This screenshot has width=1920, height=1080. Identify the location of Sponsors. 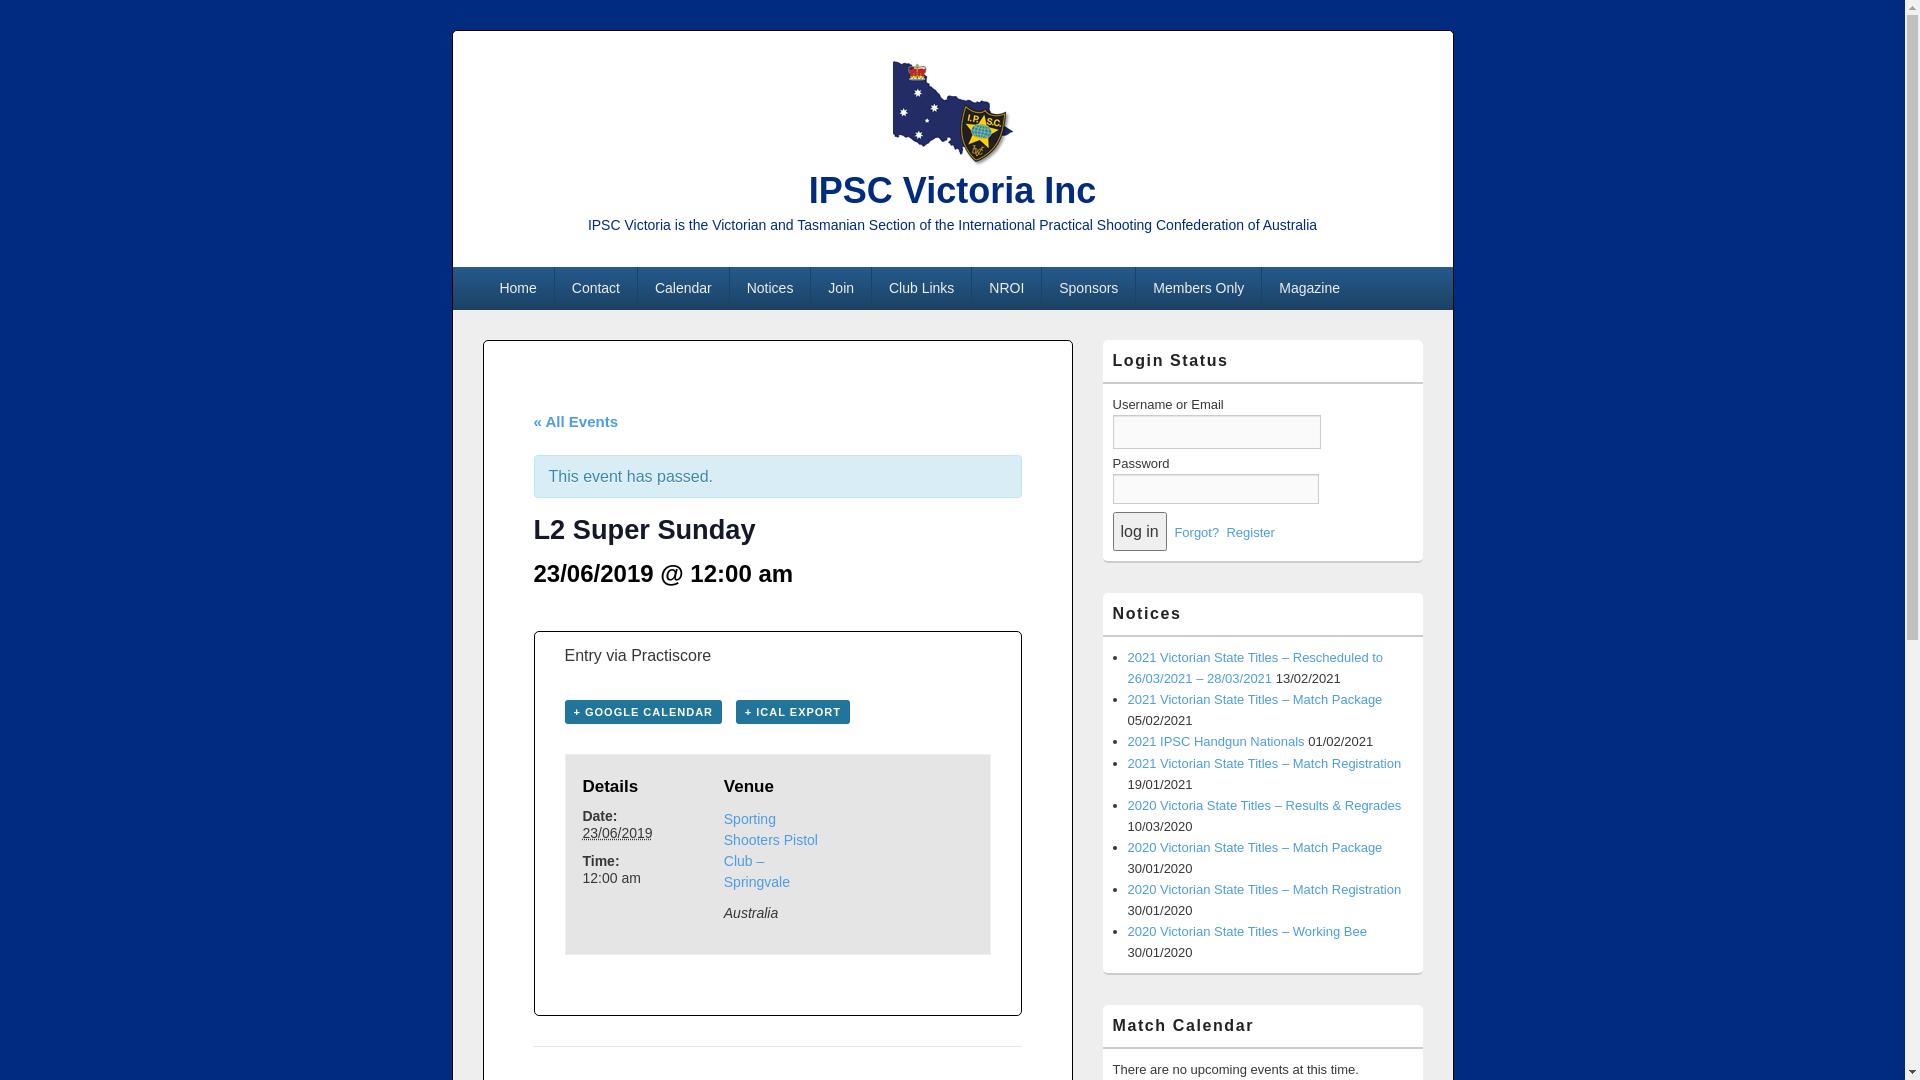
(1088, 288).